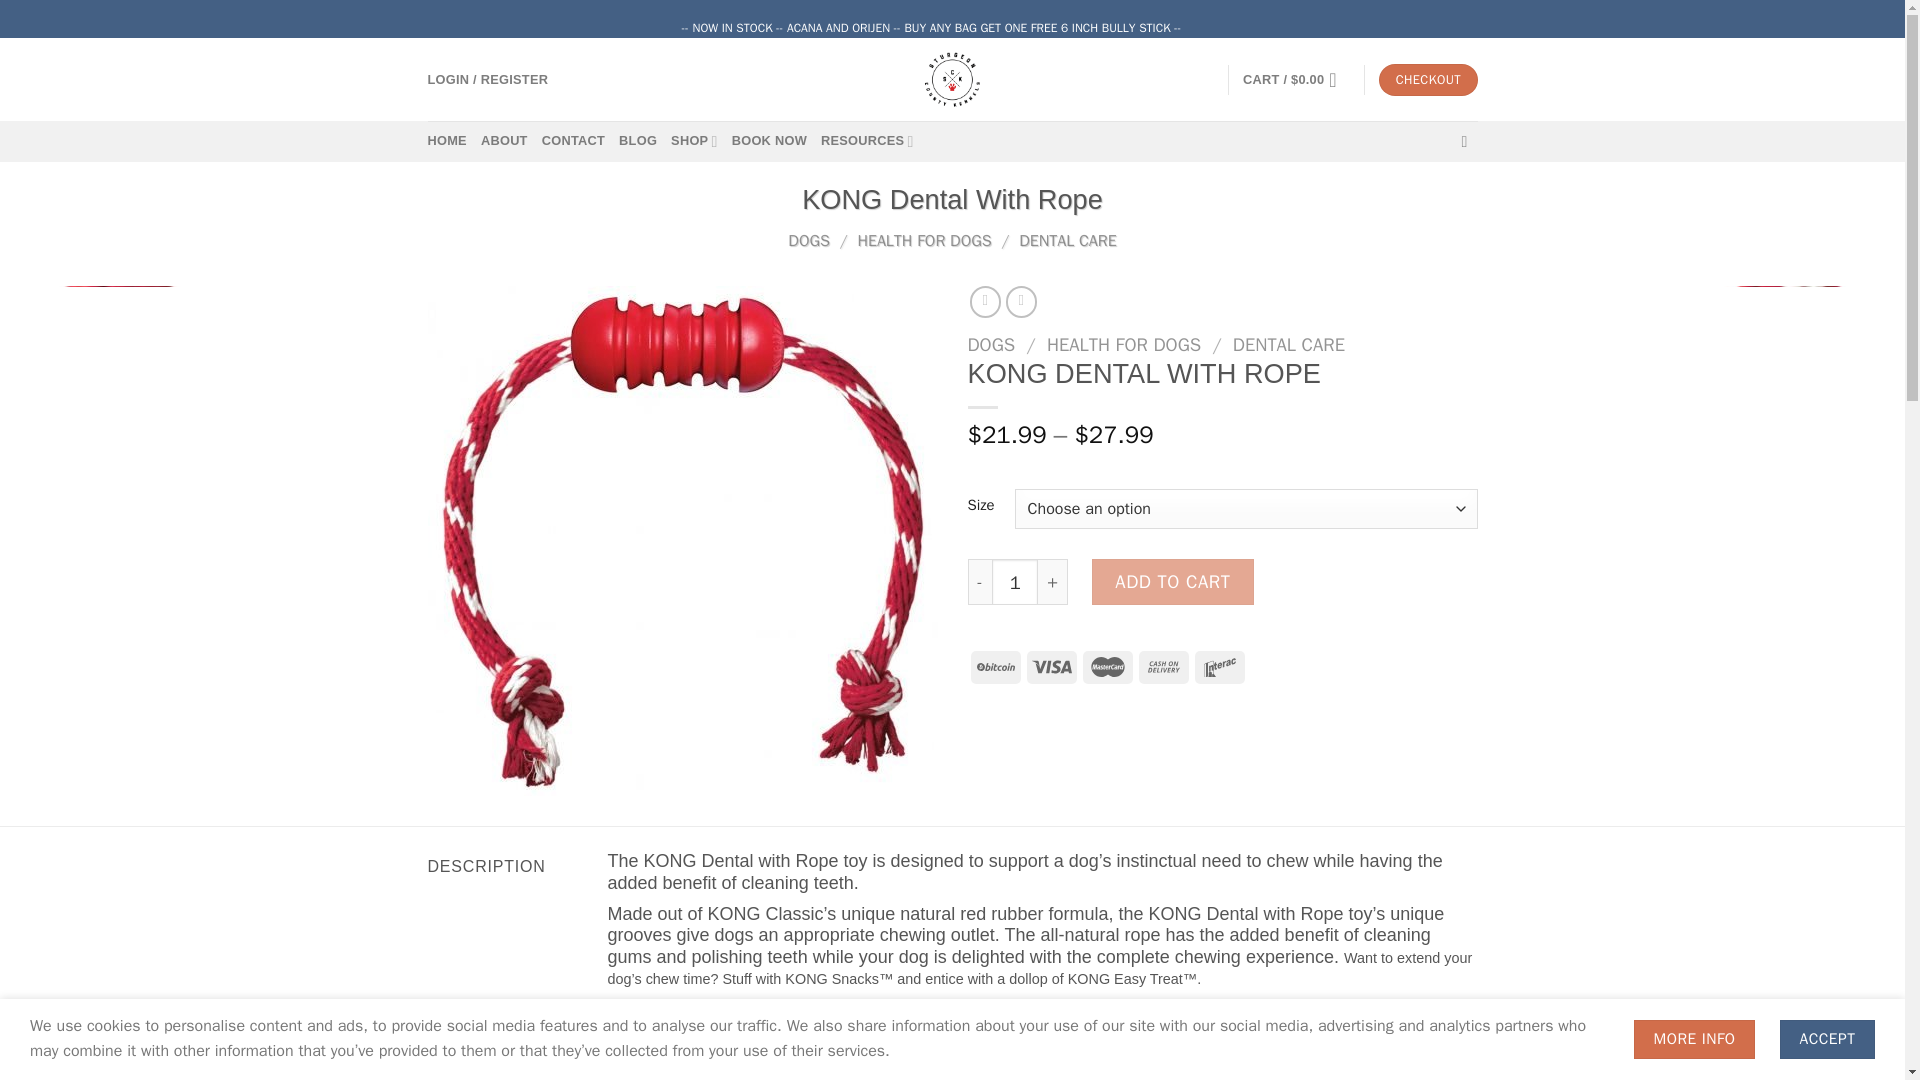  What do you see at coordinates (768, 140) in the screenshot?
I see `BOOK NOW` at bounding box center [768, 140].